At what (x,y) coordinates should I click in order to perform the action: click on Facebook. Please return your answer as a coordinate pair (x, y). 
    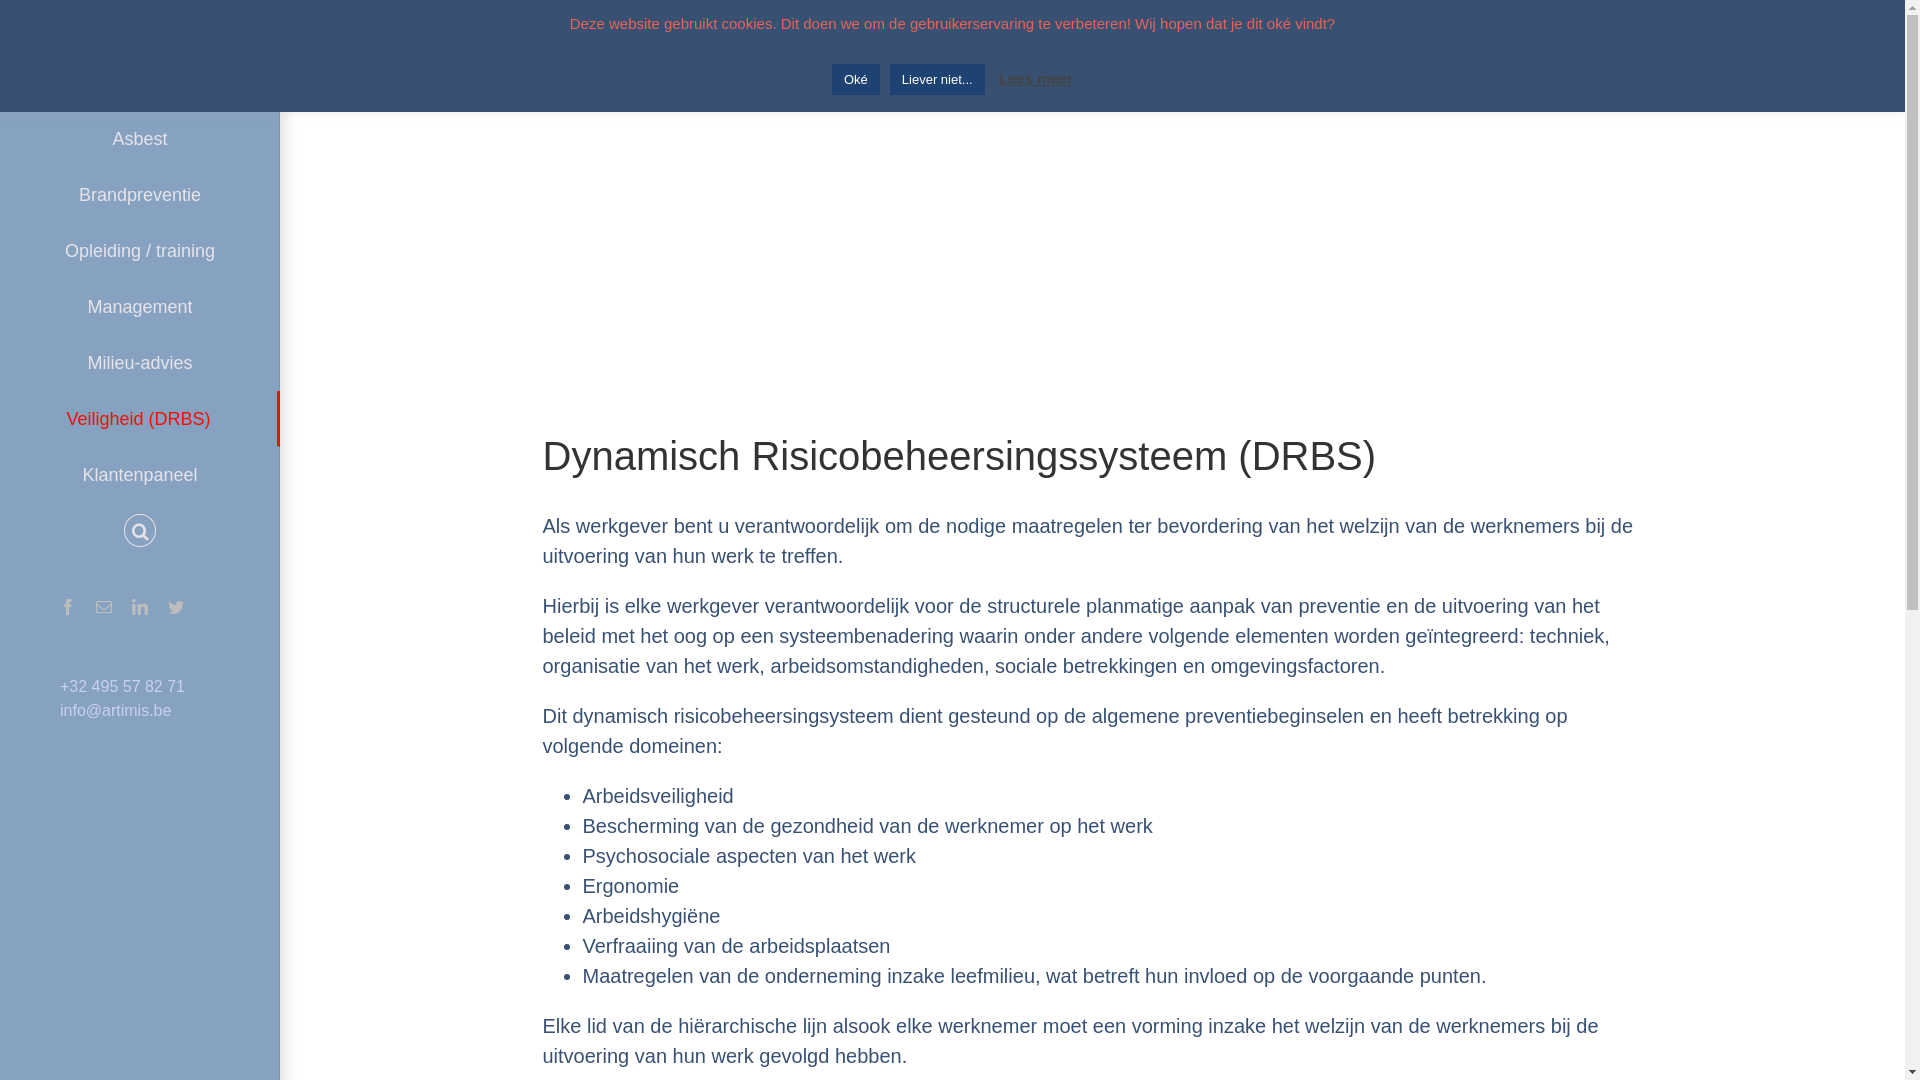
    Looking at the image, I should click on (68, 607).